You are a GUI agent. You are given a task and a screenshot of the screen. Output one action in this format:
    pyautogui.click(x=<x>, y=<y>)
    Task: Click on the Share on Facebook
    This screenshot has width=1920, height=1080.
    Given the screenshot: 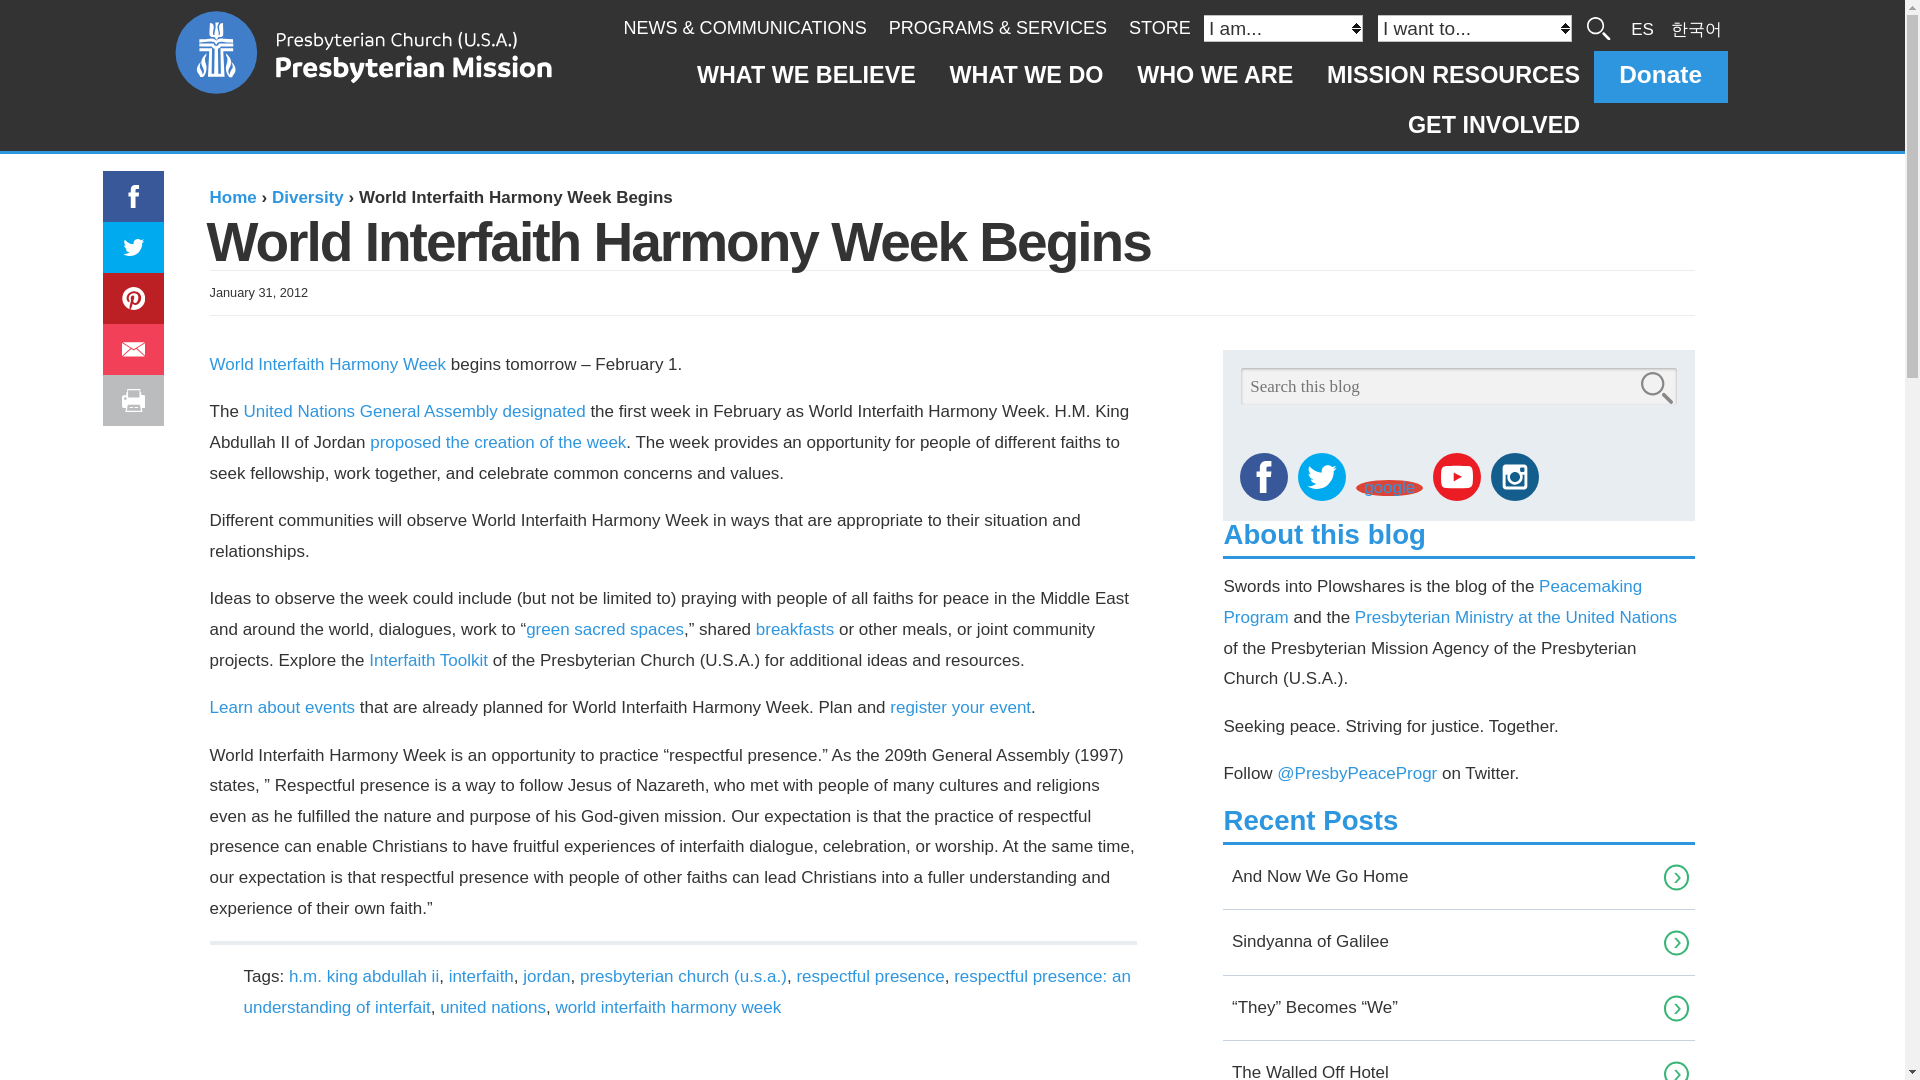 What is the action you would take?
    pyautogui.click(x=122, y=186)
    